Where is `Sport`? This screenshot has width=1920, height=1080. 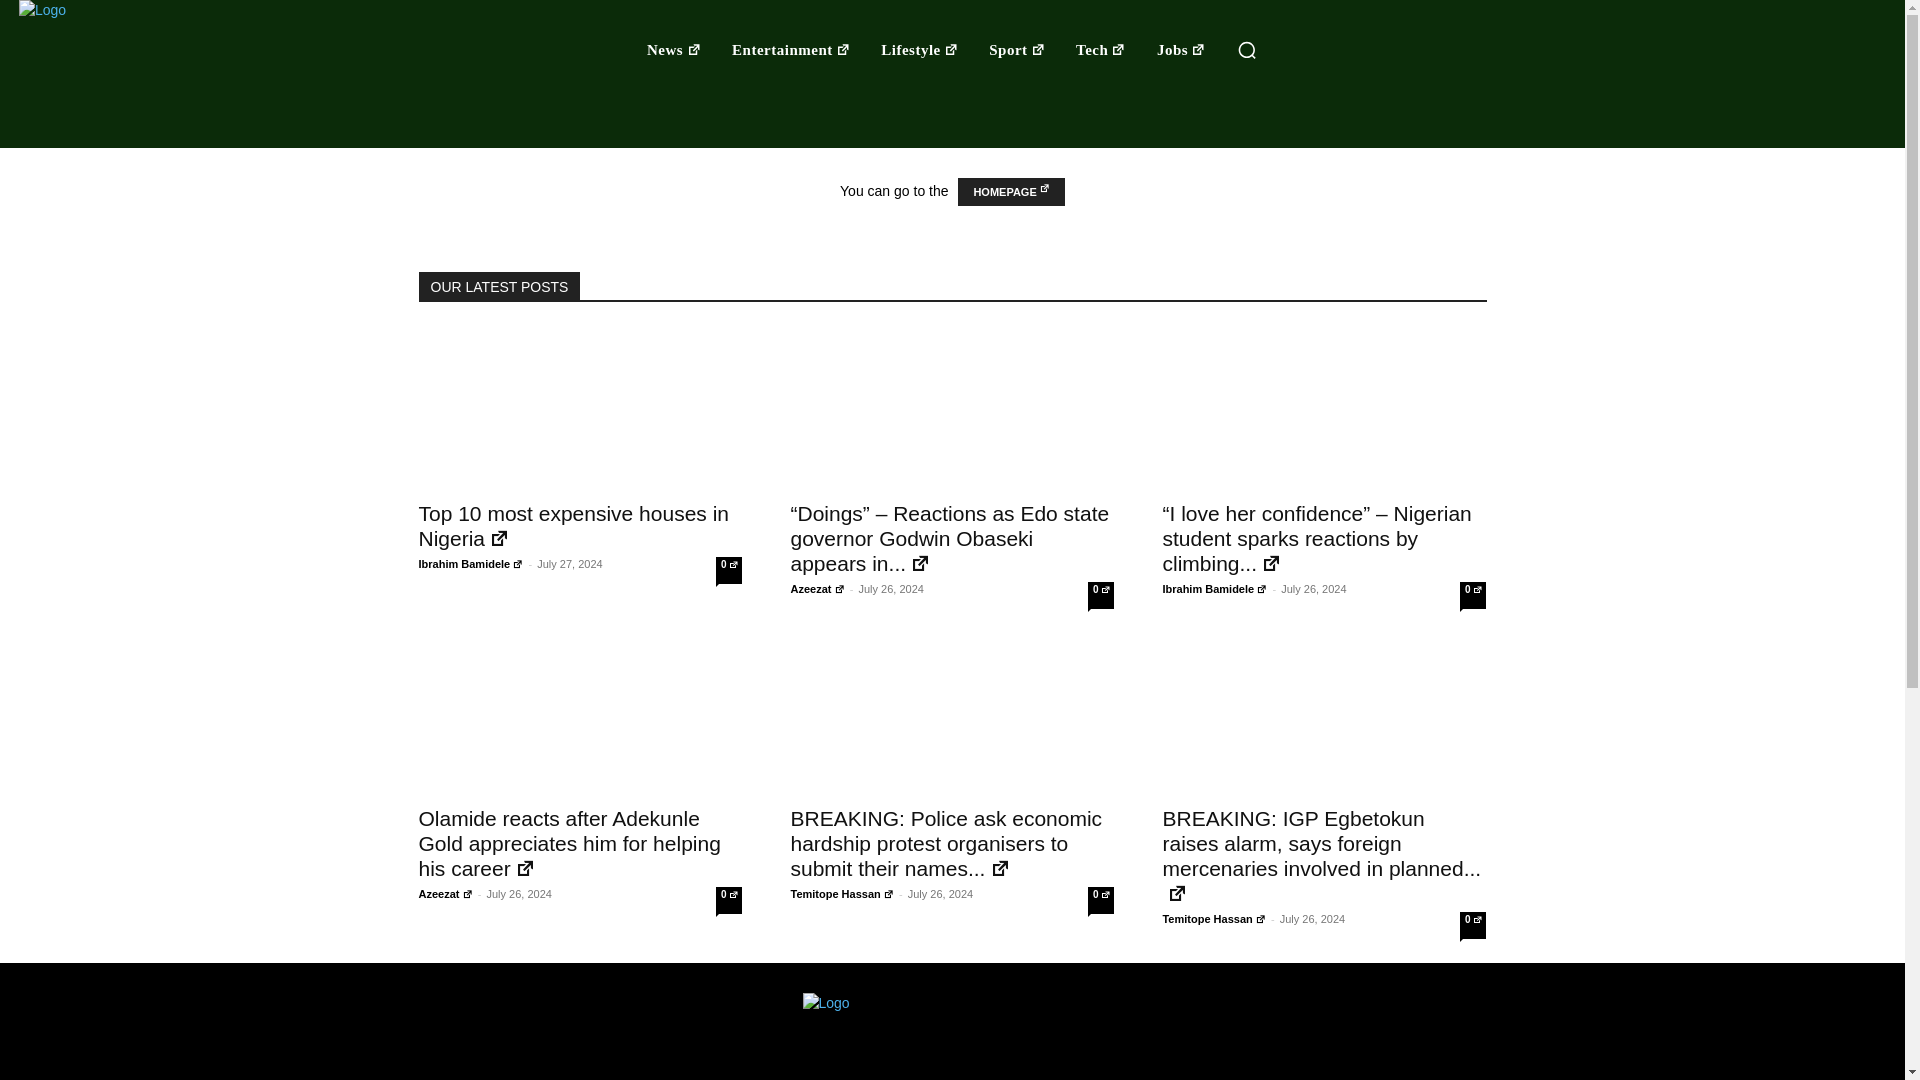
Sport is located at coordinates (1018, 50).